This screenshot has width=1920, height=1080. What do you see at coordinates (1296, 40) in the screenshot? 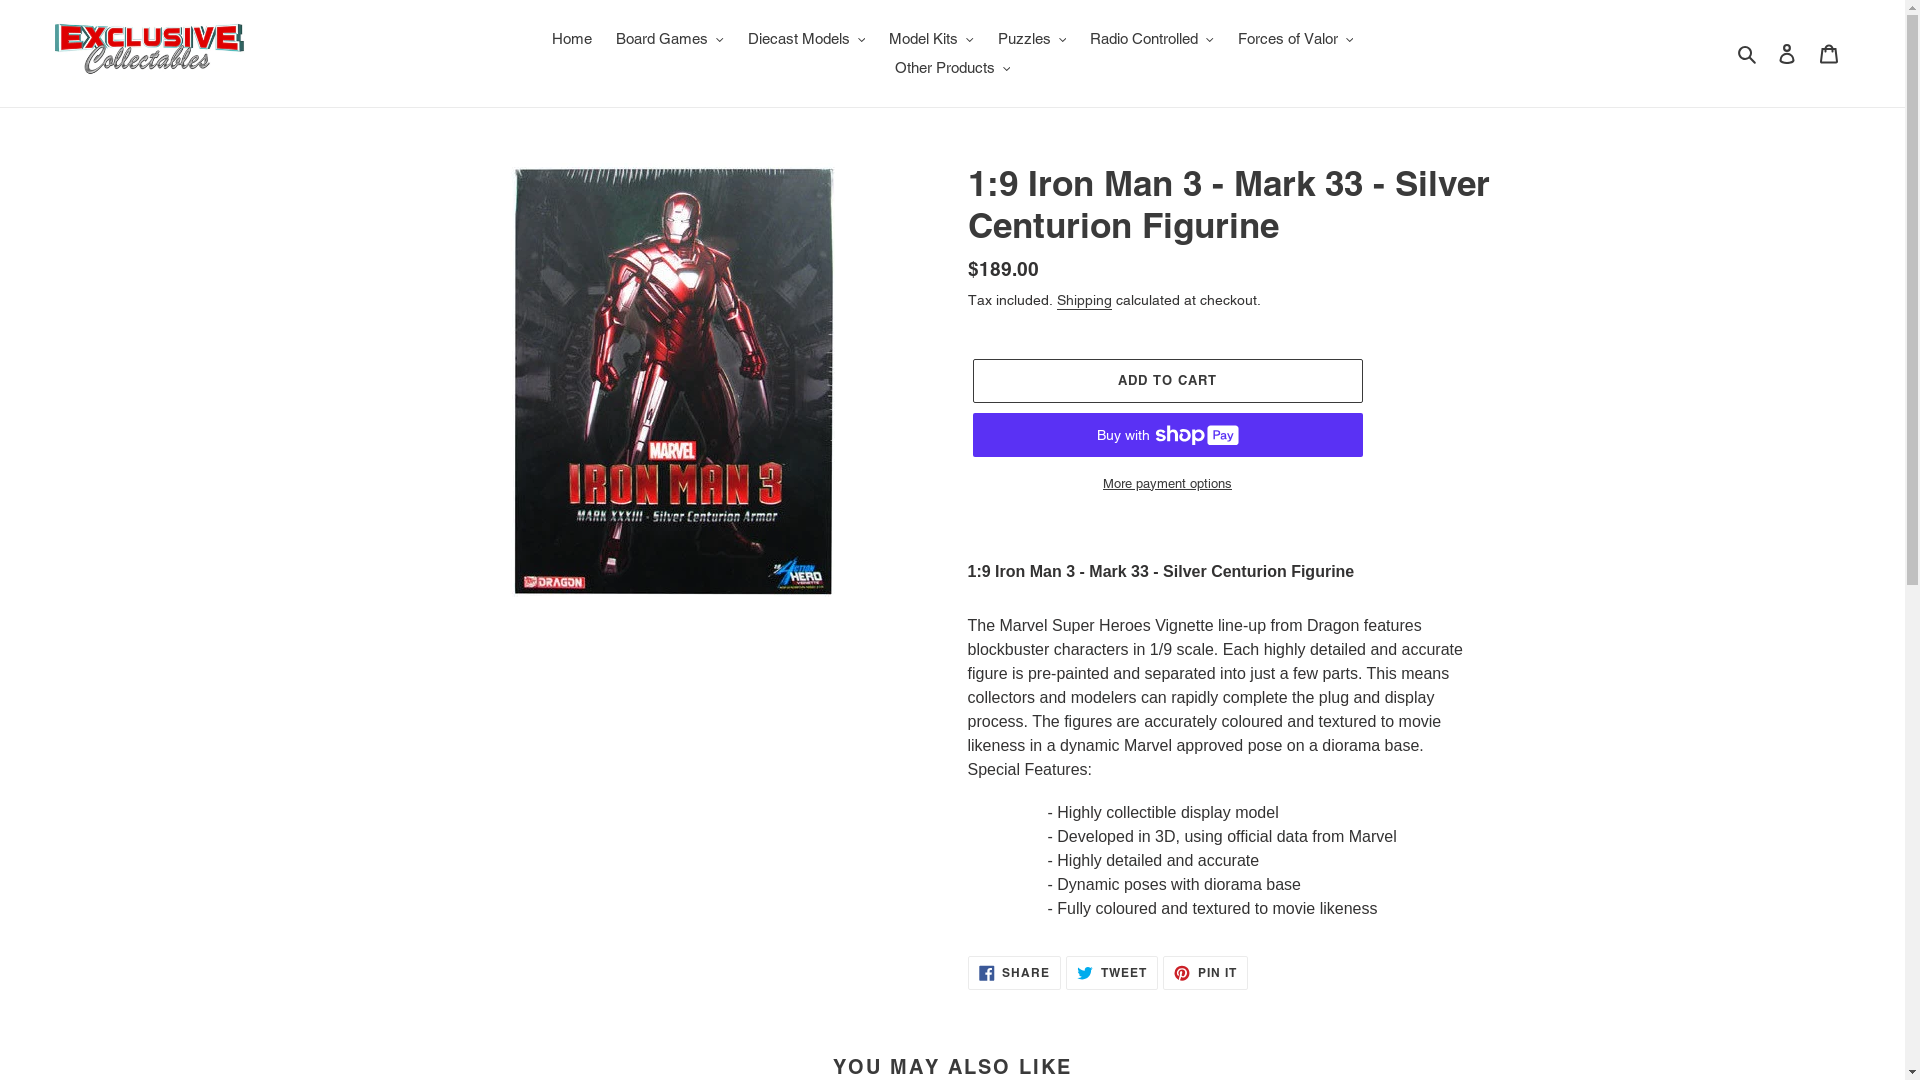
I see `Forces of Valor` at bounding box center [1296, 40].